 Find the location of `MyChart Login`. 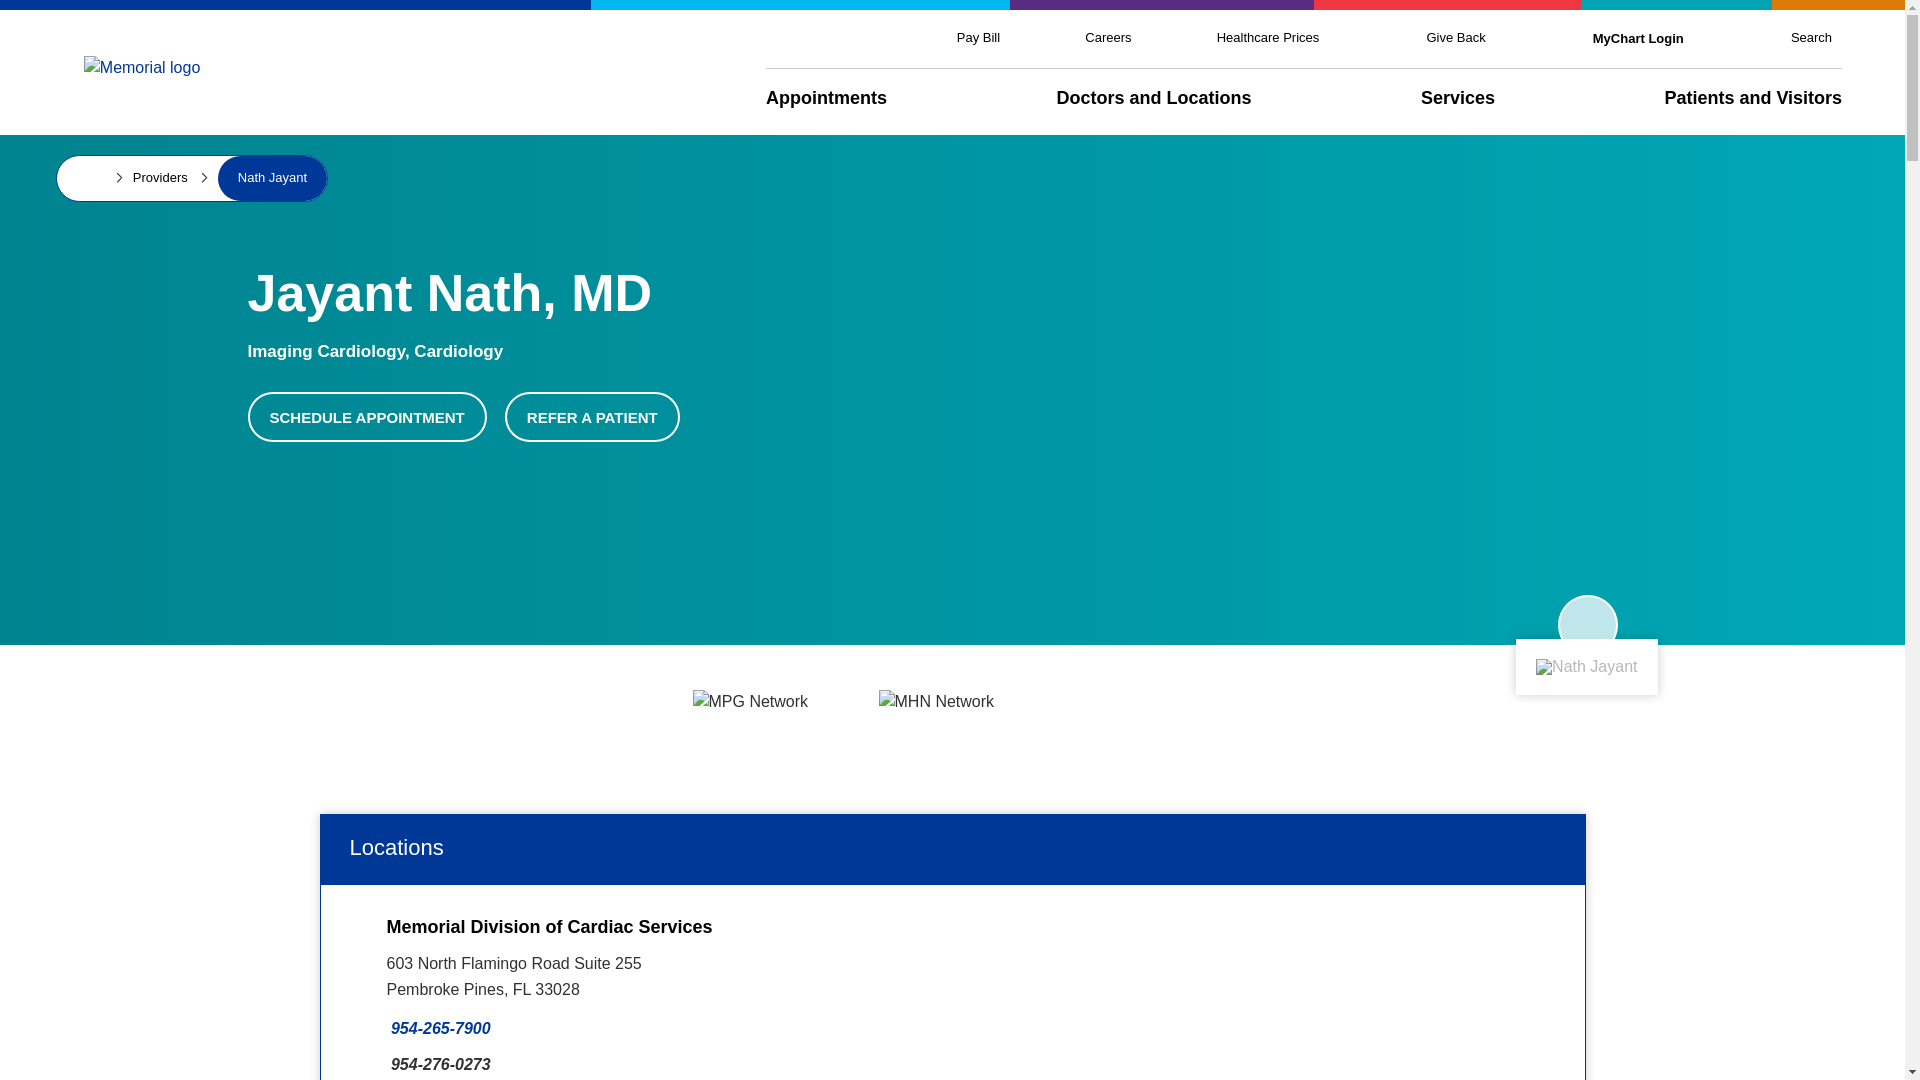

MyChart Login is located at coordinates (1638, 38).